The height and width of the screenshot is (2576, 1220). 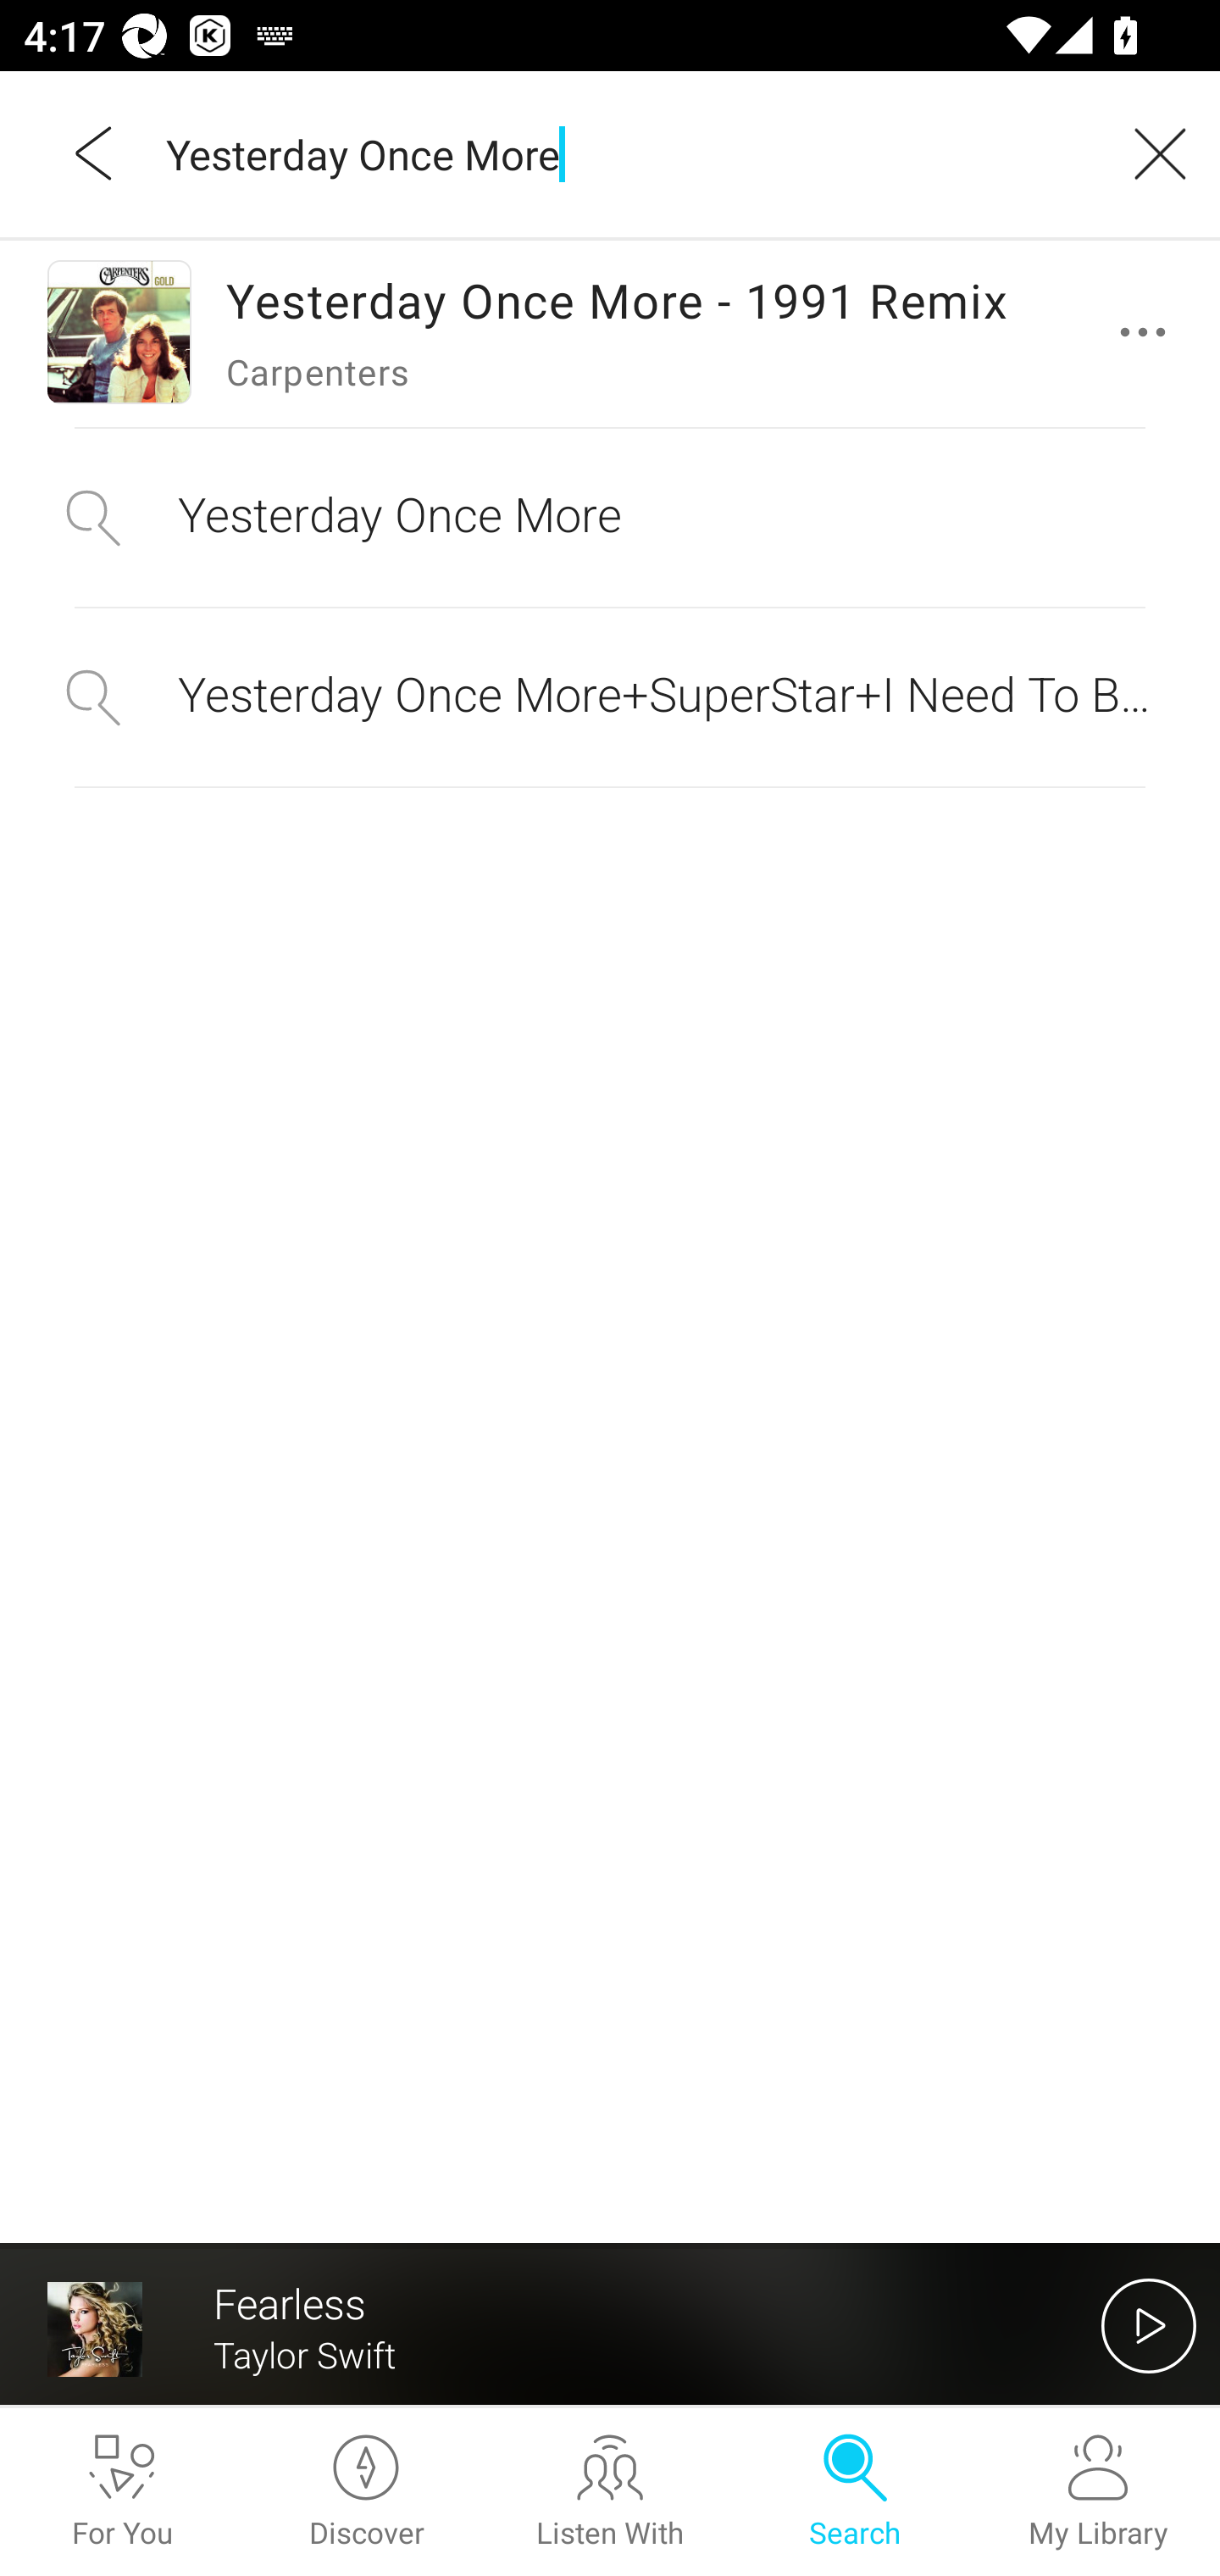 I want to click on Discover, so click(x=366, y=2492).